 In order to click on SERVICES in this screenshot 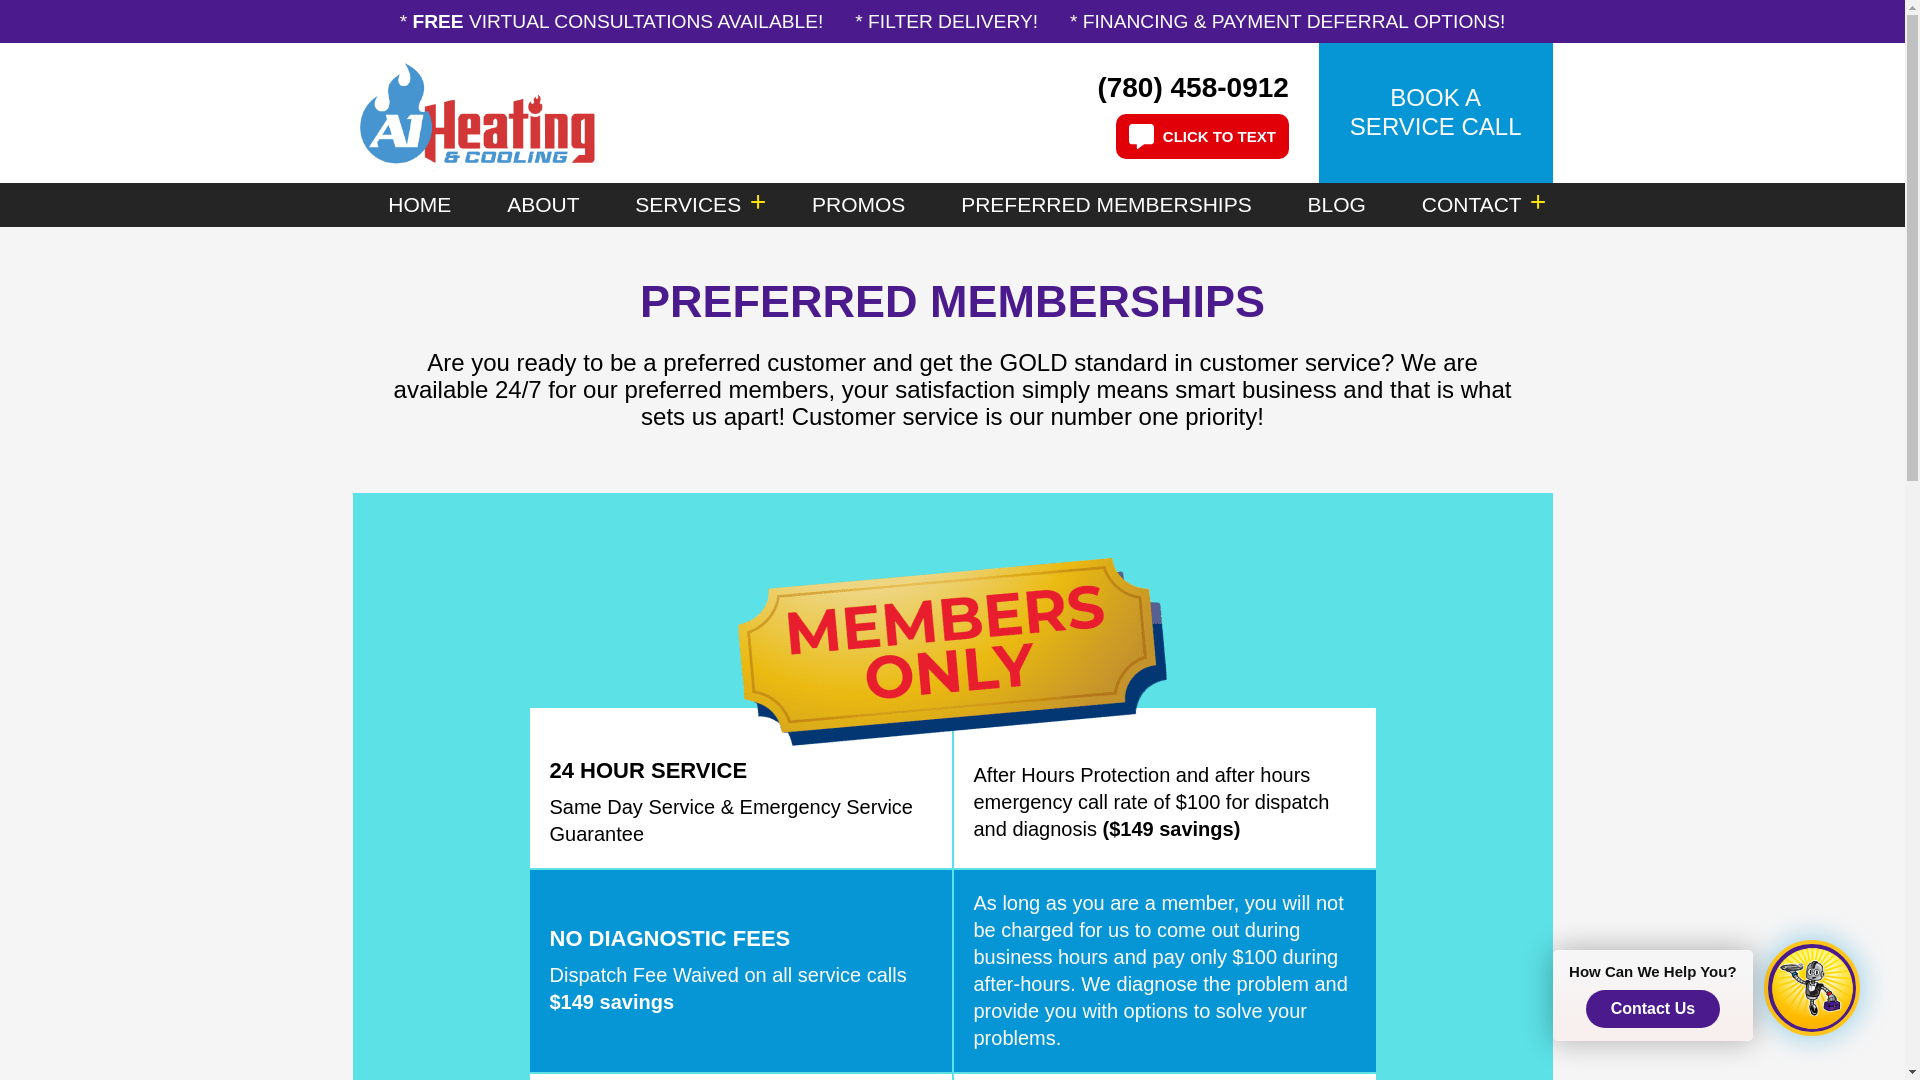, I will do `click(688, 204)`.